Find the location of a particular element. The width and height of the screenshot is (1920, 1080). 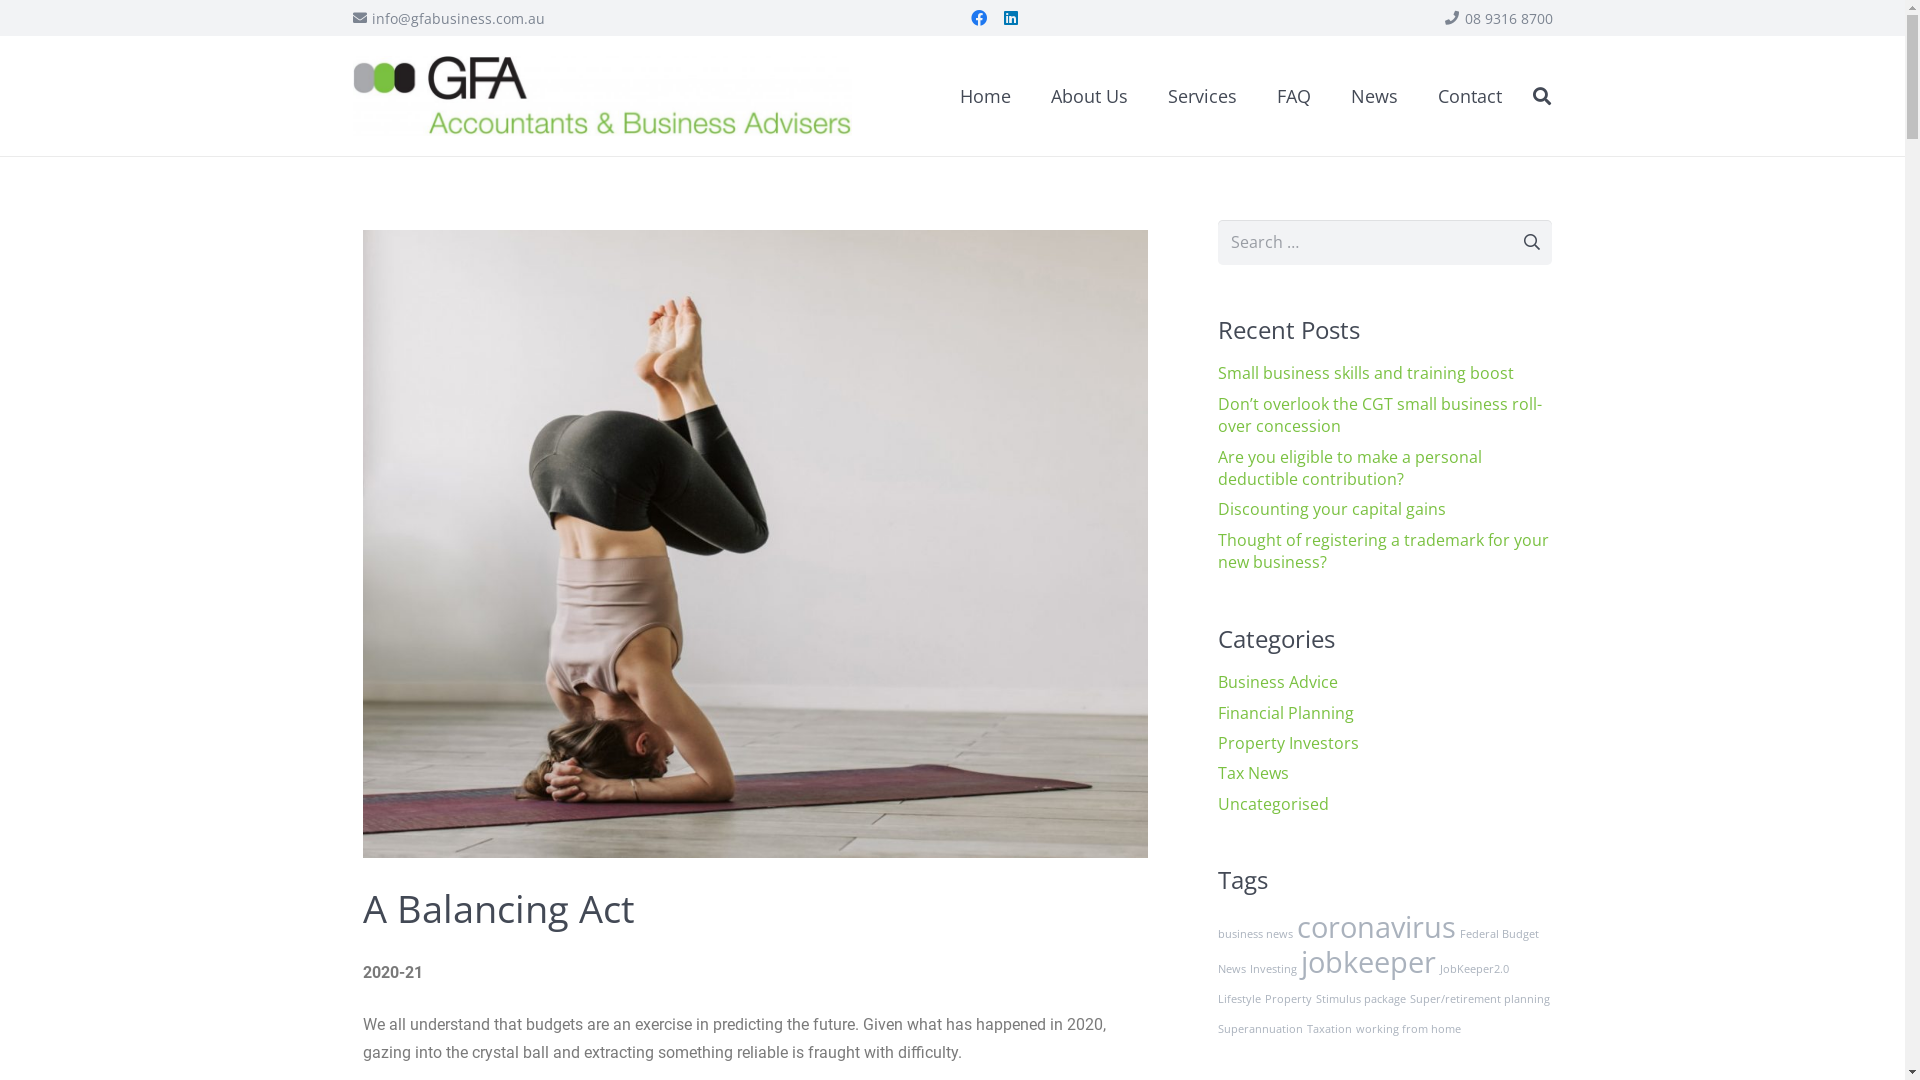

Facebook is located at coordinates (978, 18).